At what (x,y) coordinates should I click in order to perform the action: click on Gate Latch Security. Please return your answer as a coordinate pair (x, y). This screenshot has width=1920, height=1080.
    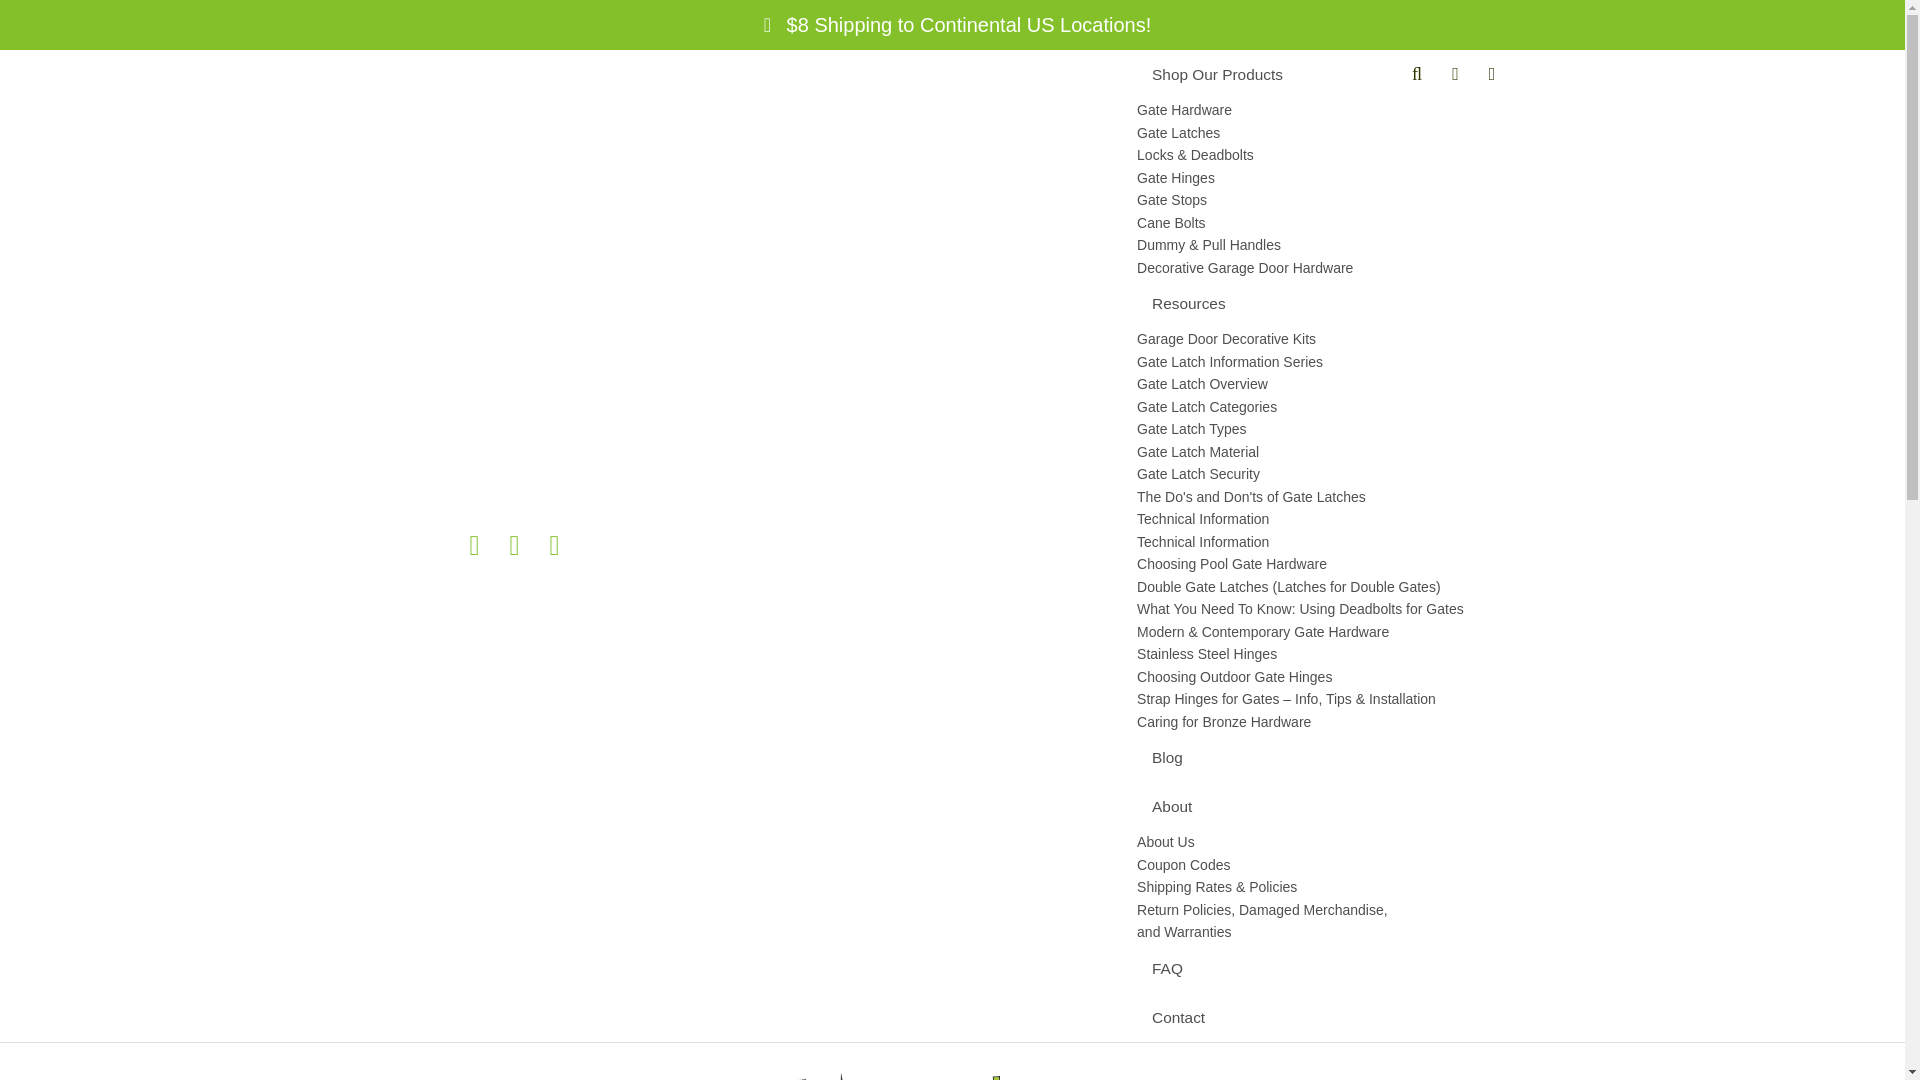
    Looking at the image, I should click on (1312, 474).